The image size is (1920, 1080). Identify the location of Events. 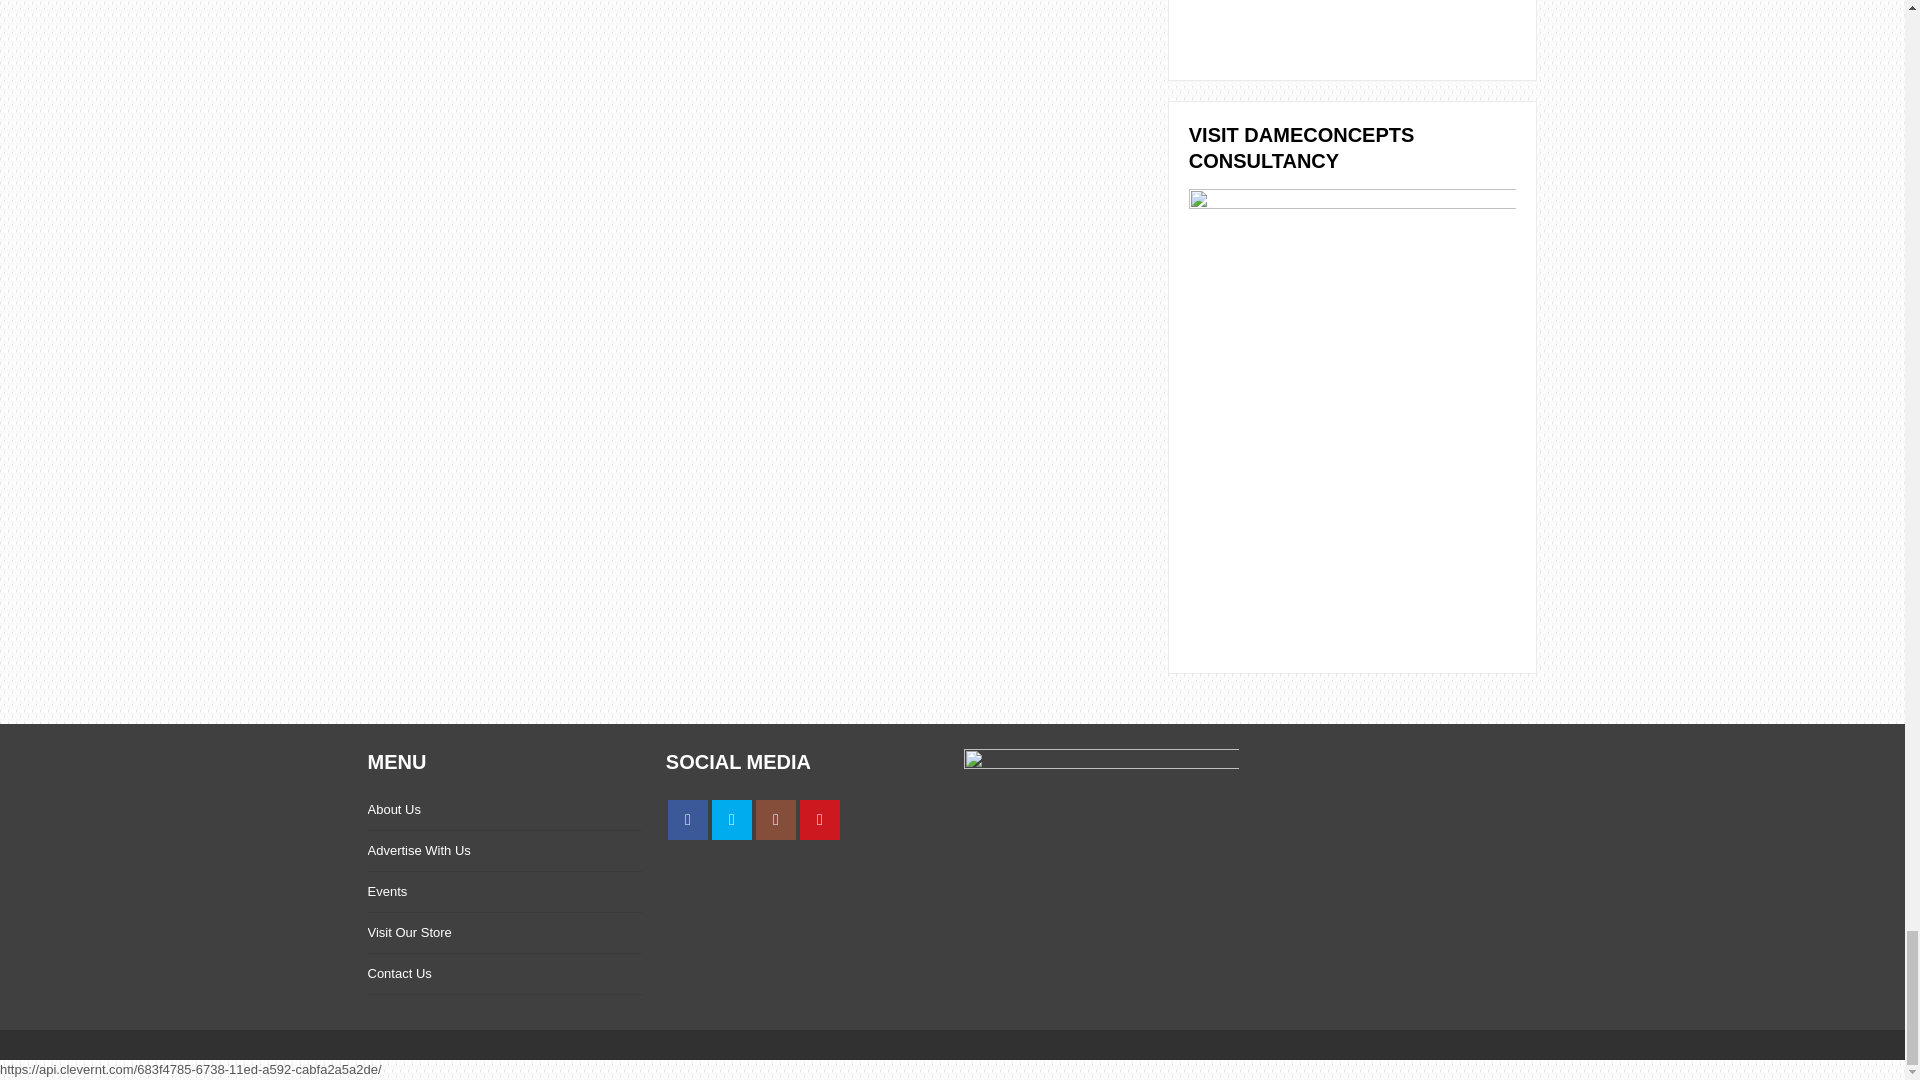
(388, 891).